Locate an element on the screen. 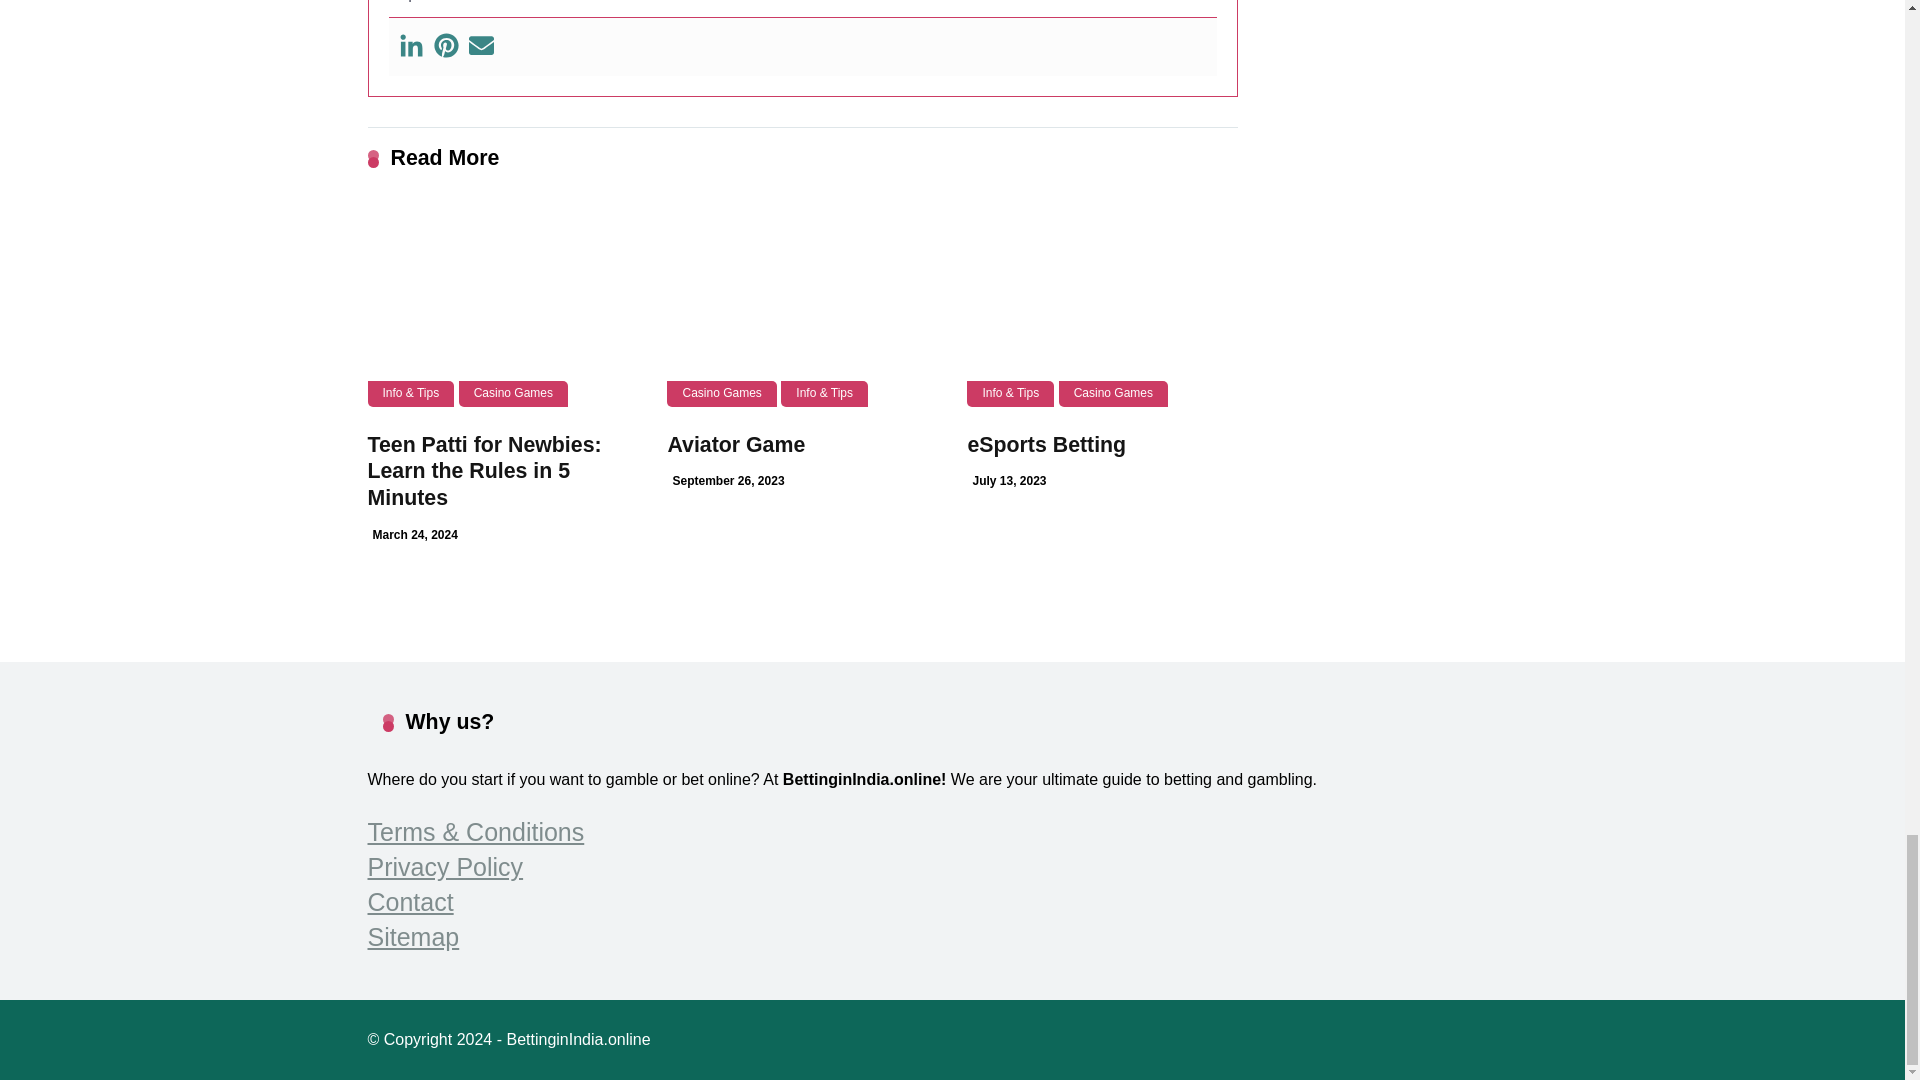 The height and width of the screenshot is (1080, 1920). Aviator Game is located at coordinates (735, 444).